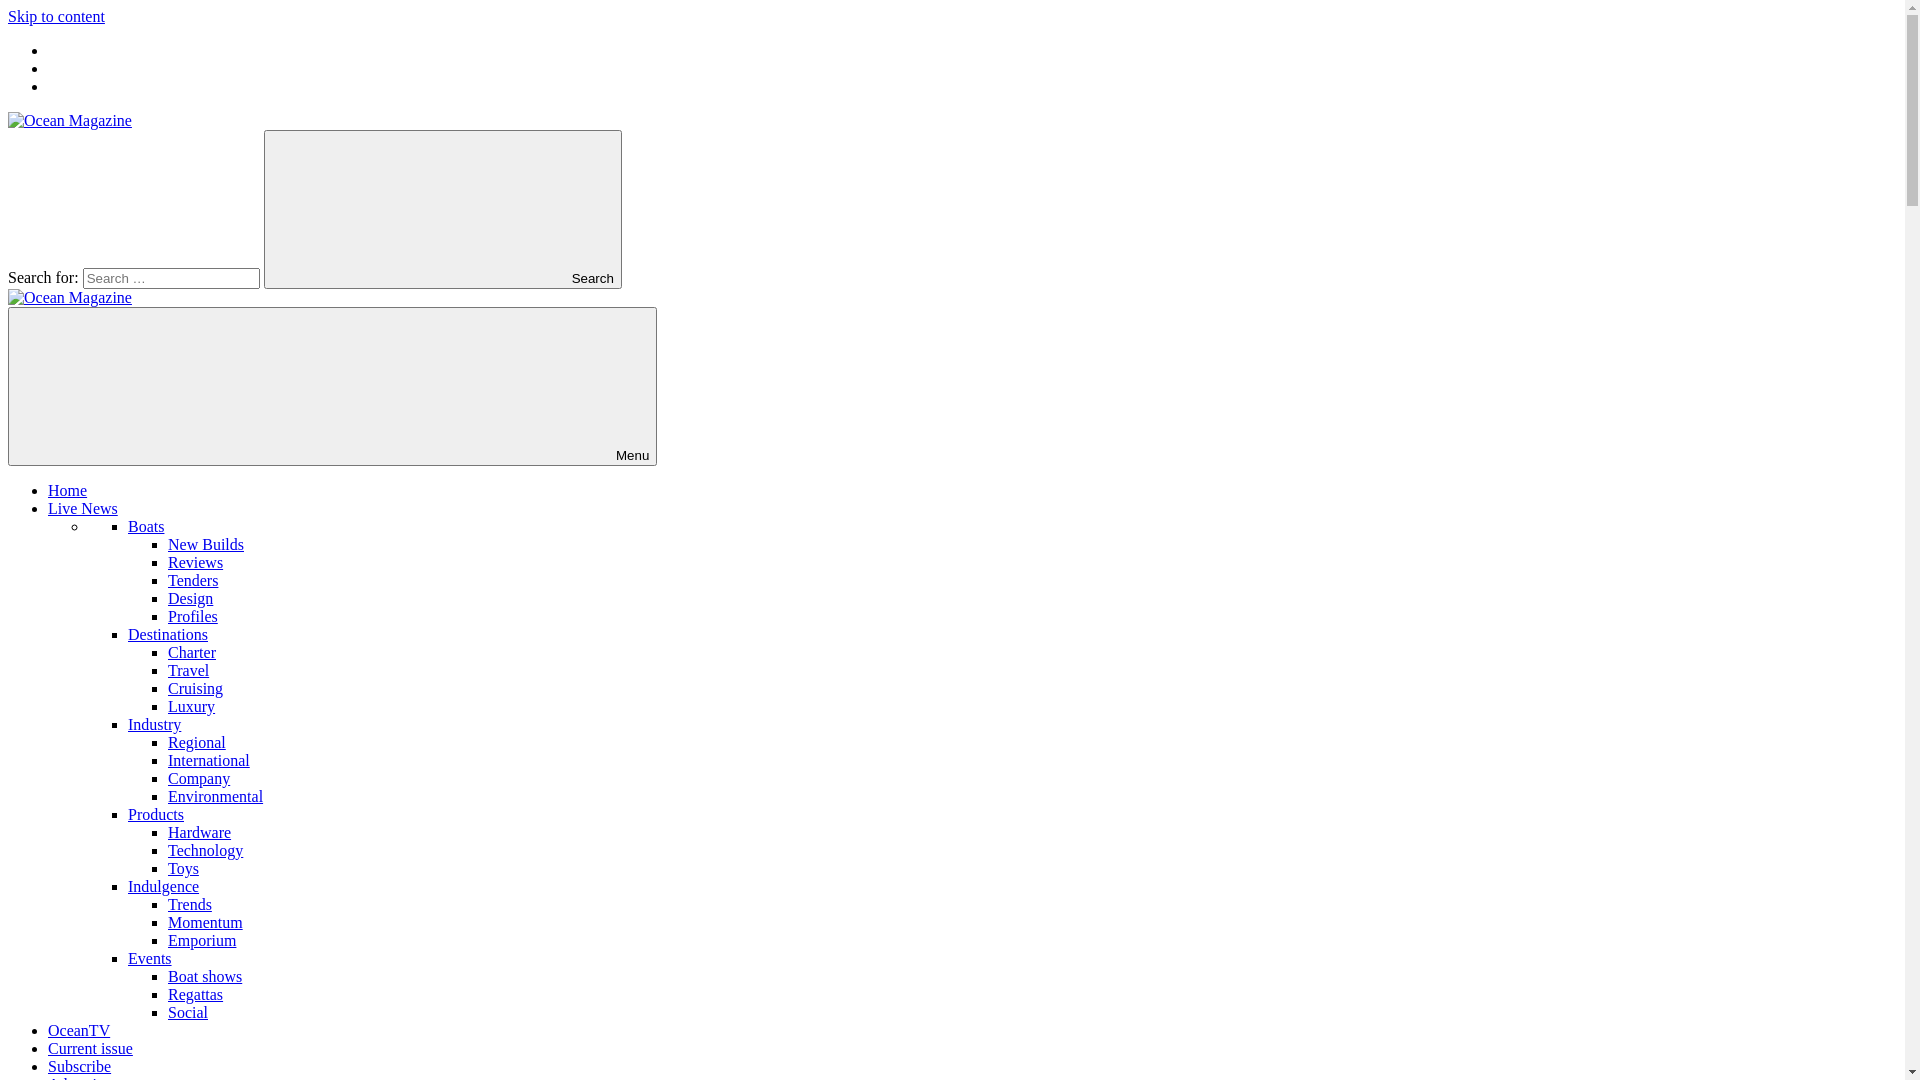  What do you see at coordinates (70, 120) in the screenshot?
I see `Ocean Magazine` at bounding box center [70, 120].